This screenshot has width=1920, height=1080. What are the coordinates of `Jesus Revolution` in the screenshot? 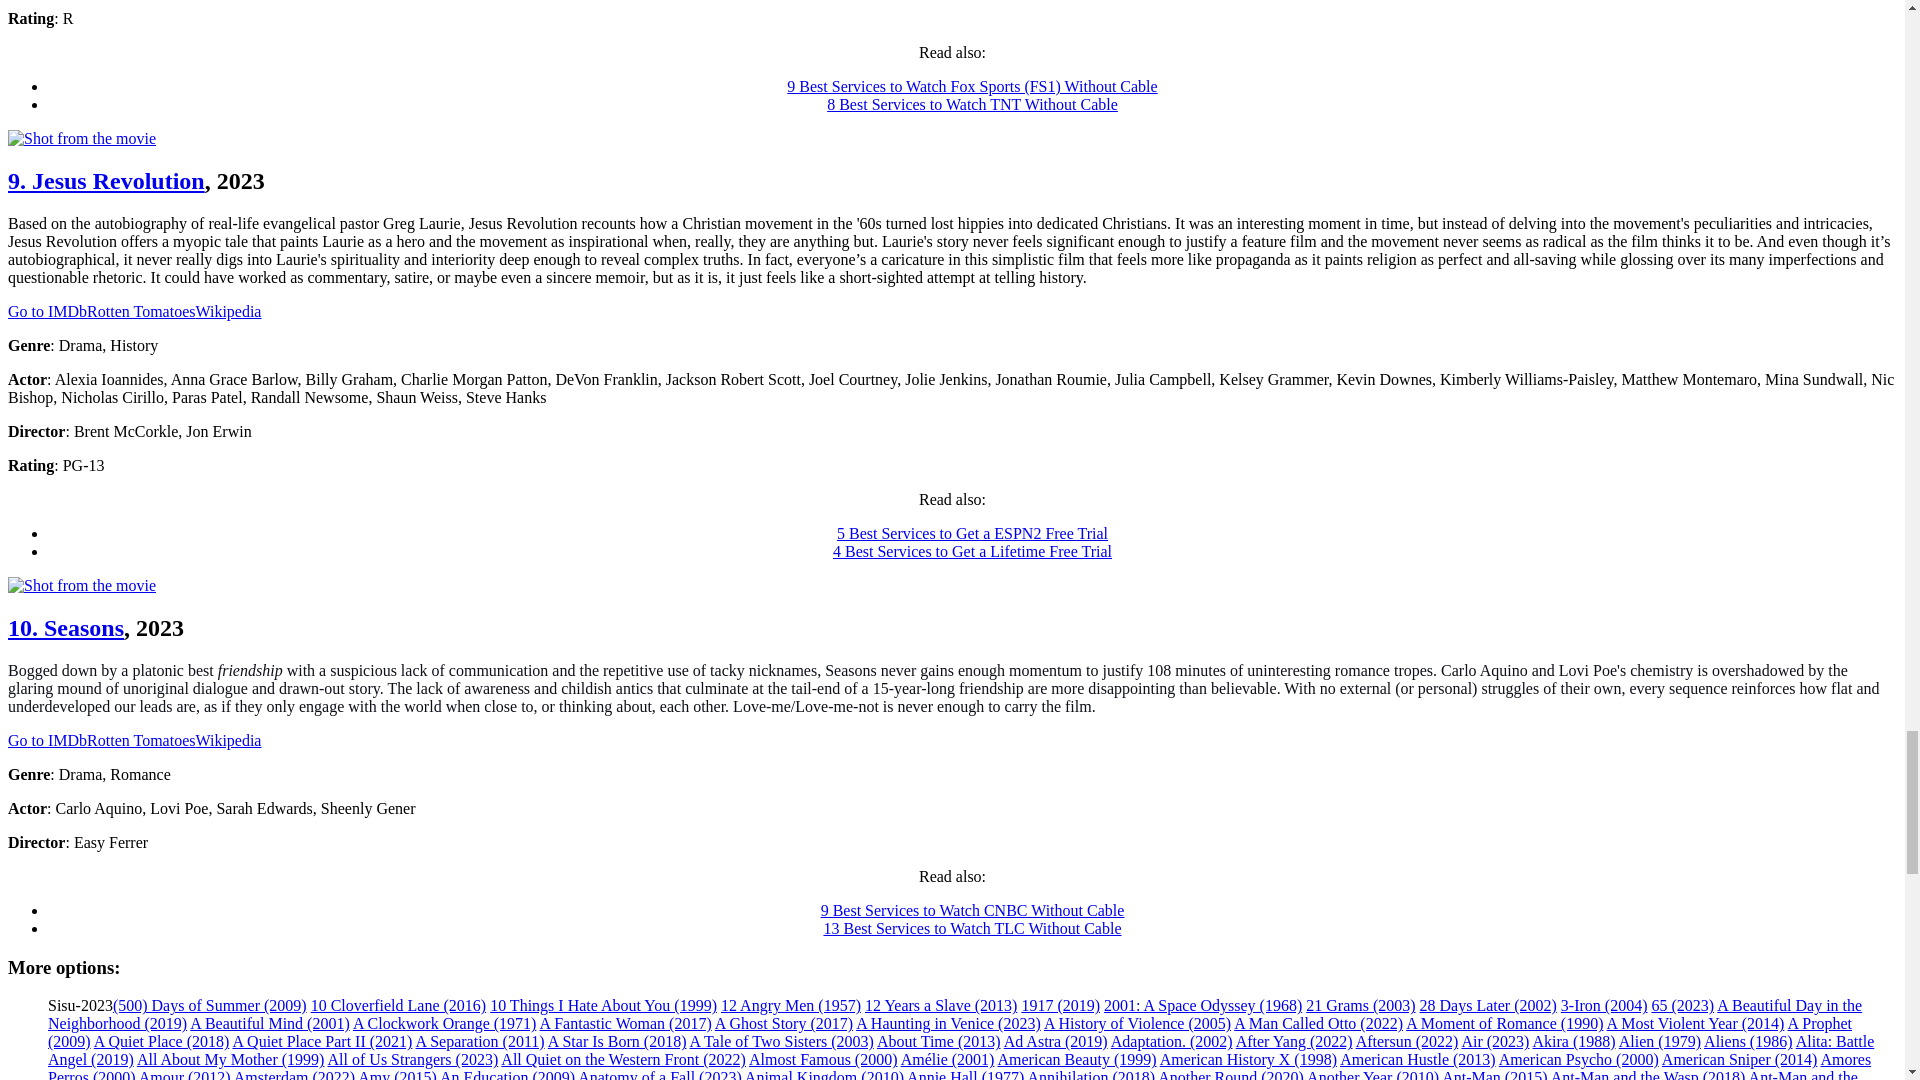 It's located at (106, 181).